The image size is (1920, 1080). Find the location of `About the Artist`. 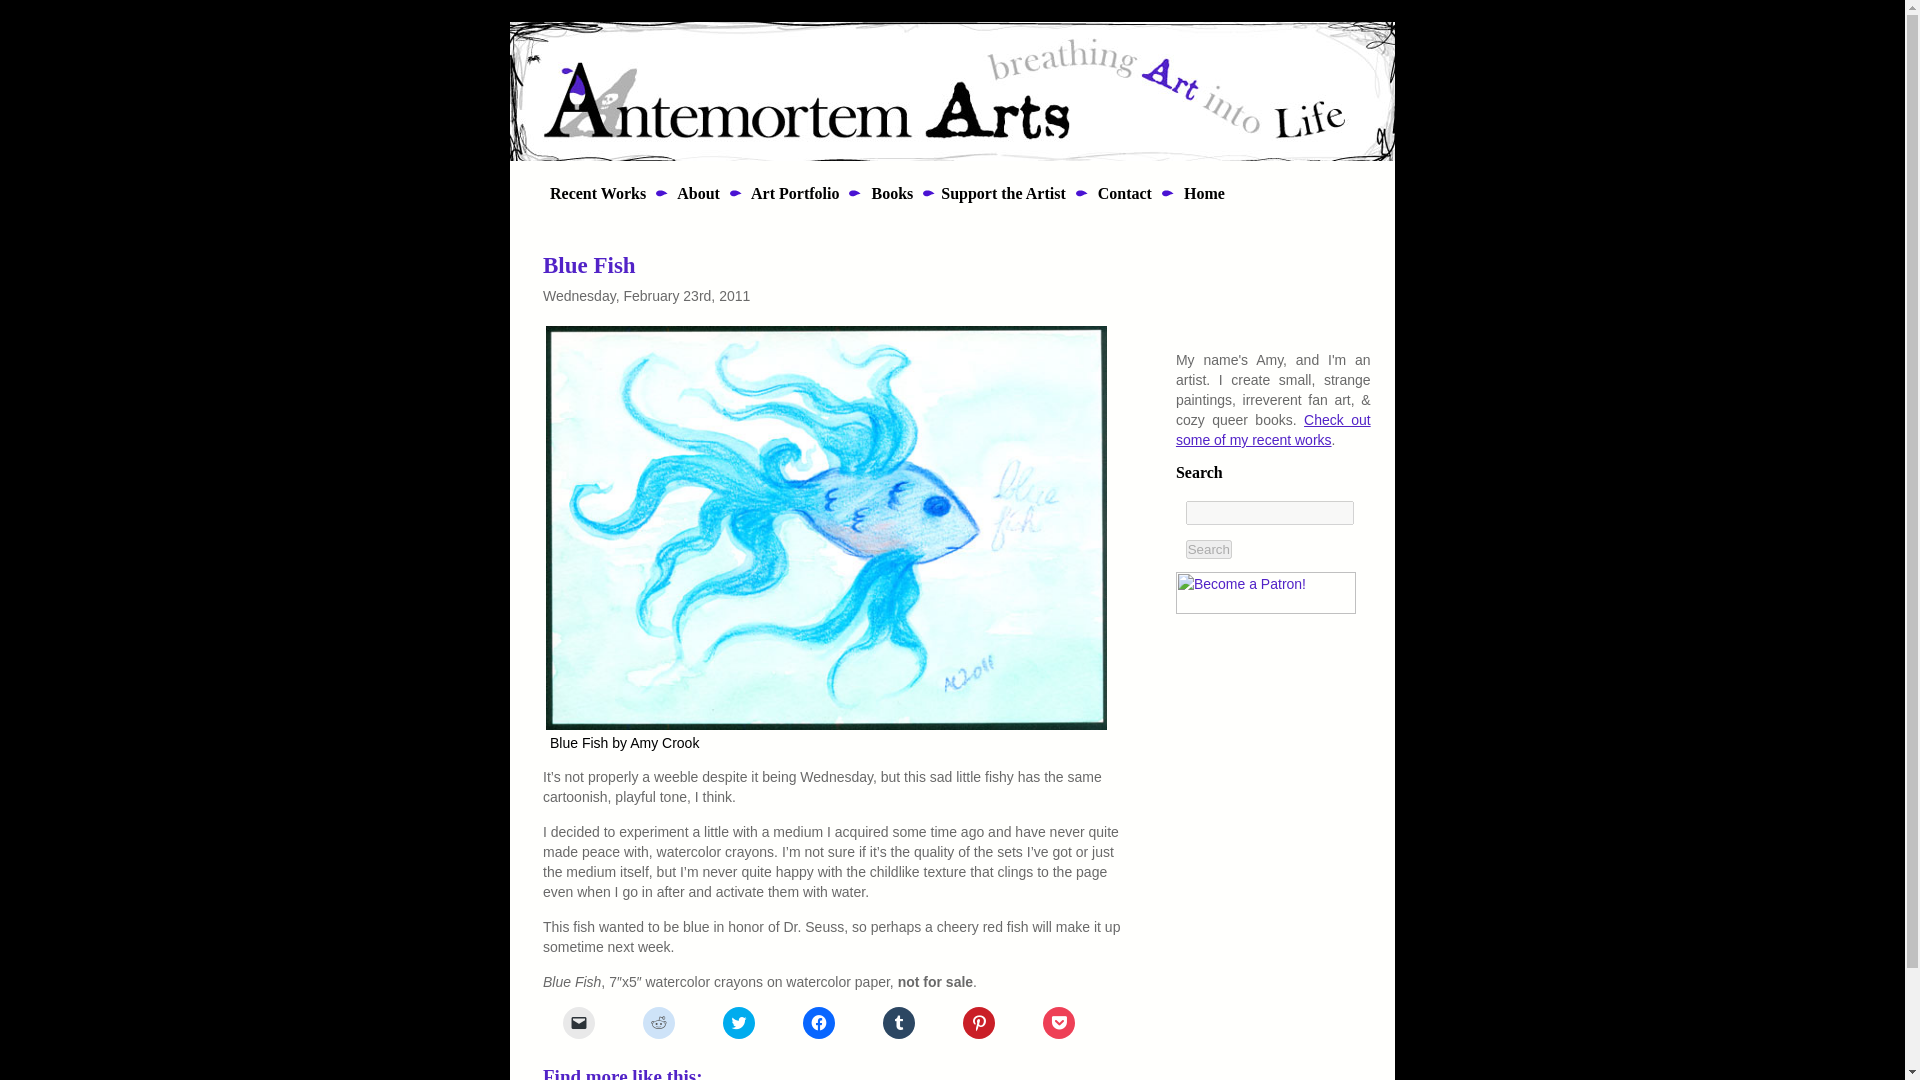

About the Artist is located at coordinates (696, 192).